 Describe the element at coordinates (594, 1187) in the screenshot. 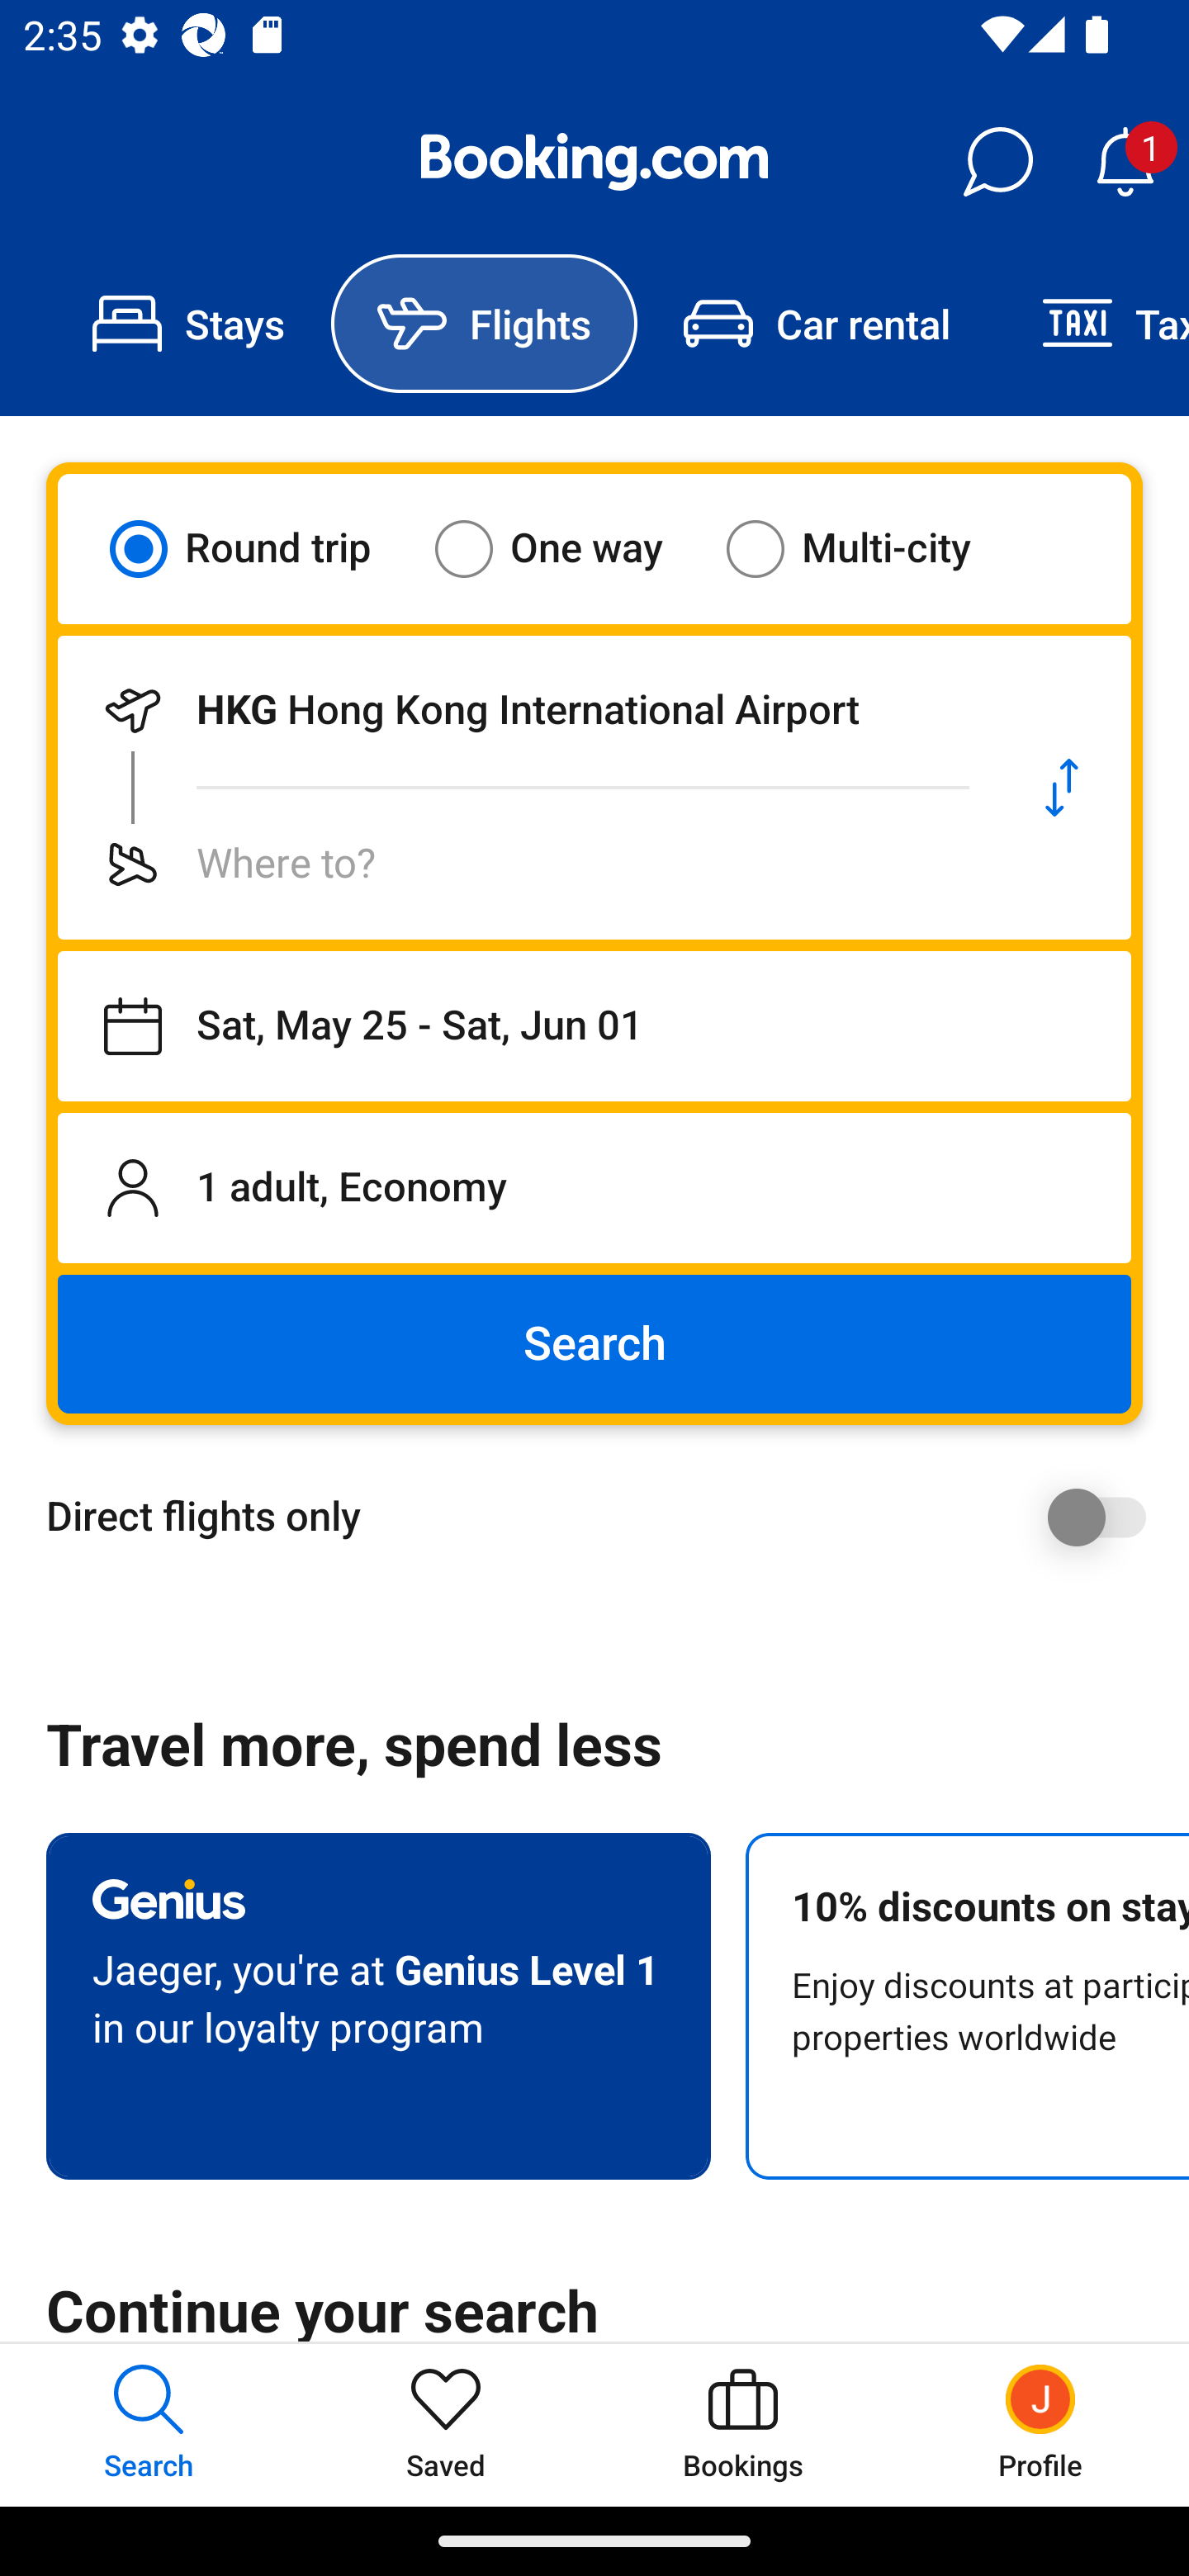

I see `1 adult, Economy` at that location.